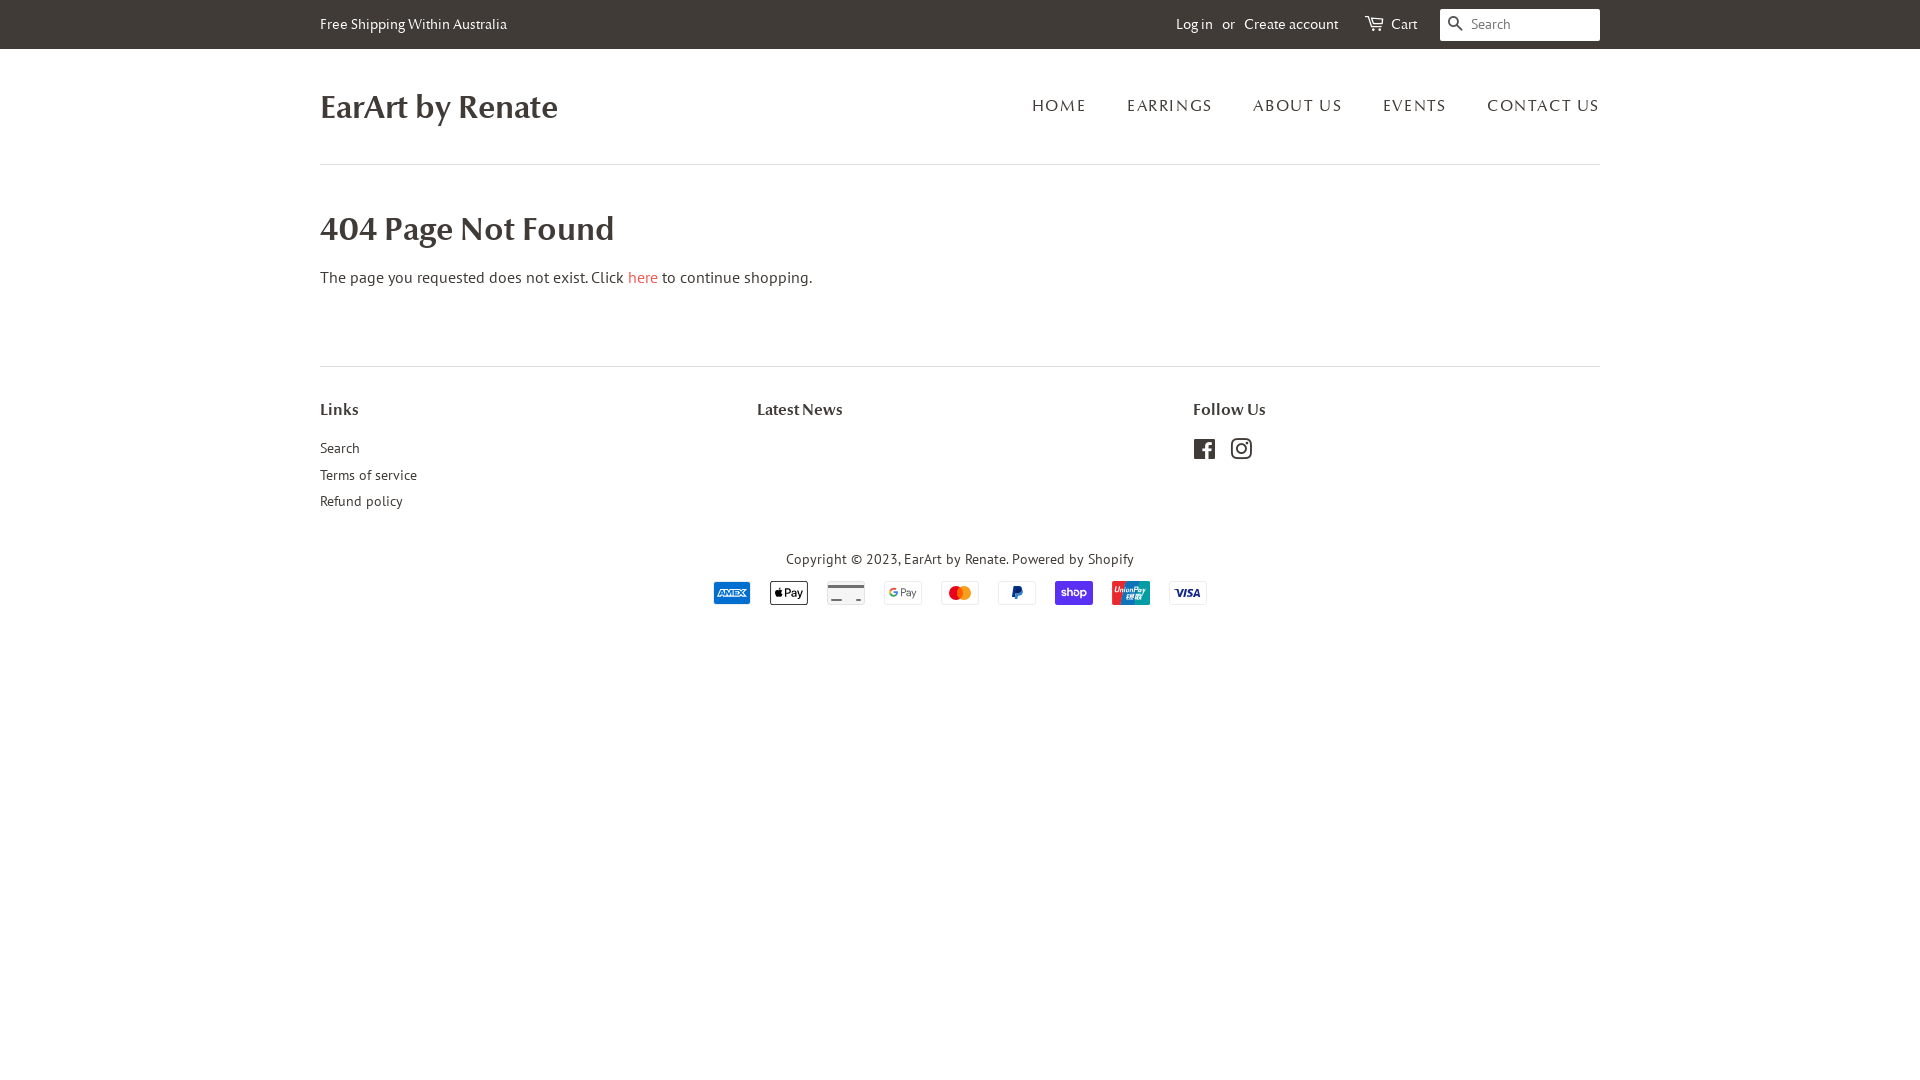  I want to click on EARRINGS, so click(1172, 106).